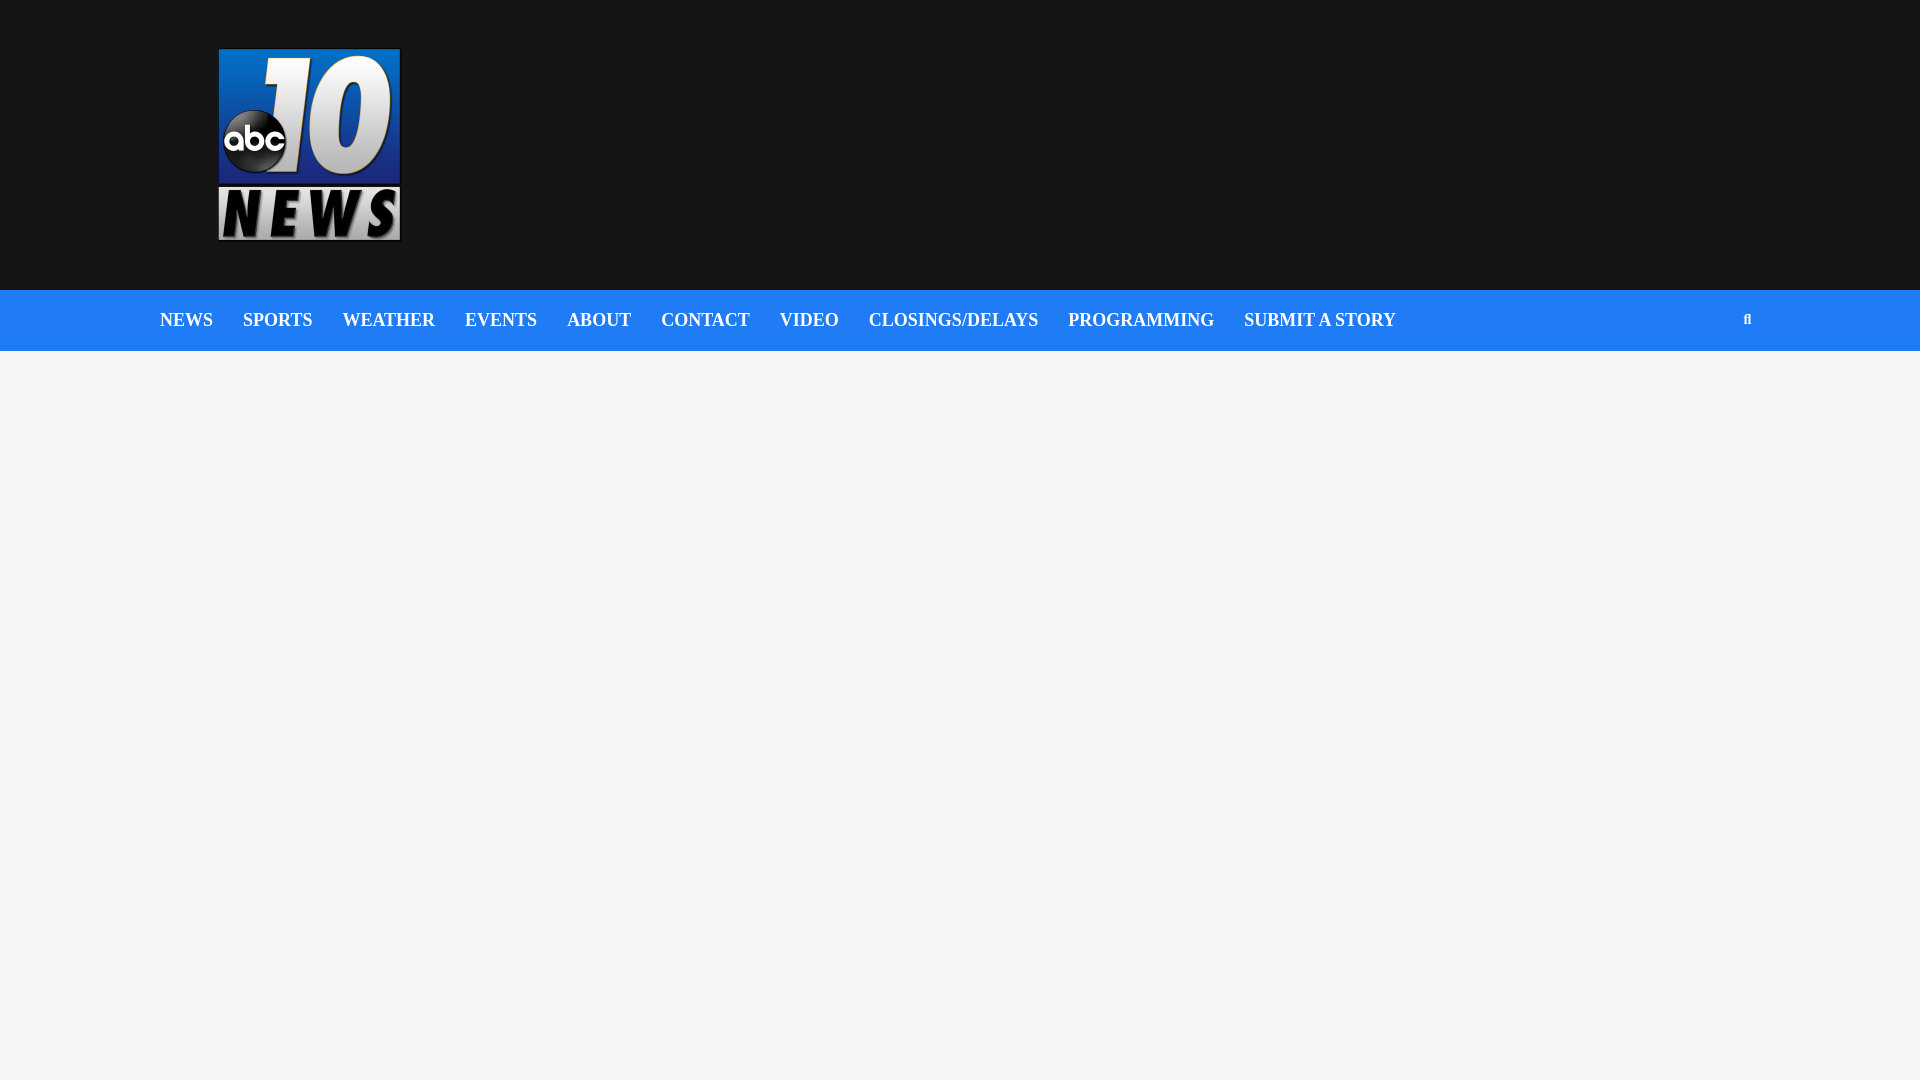 The image size is (1920, 1080). I want to click on ABOUT, so click(613, 320).